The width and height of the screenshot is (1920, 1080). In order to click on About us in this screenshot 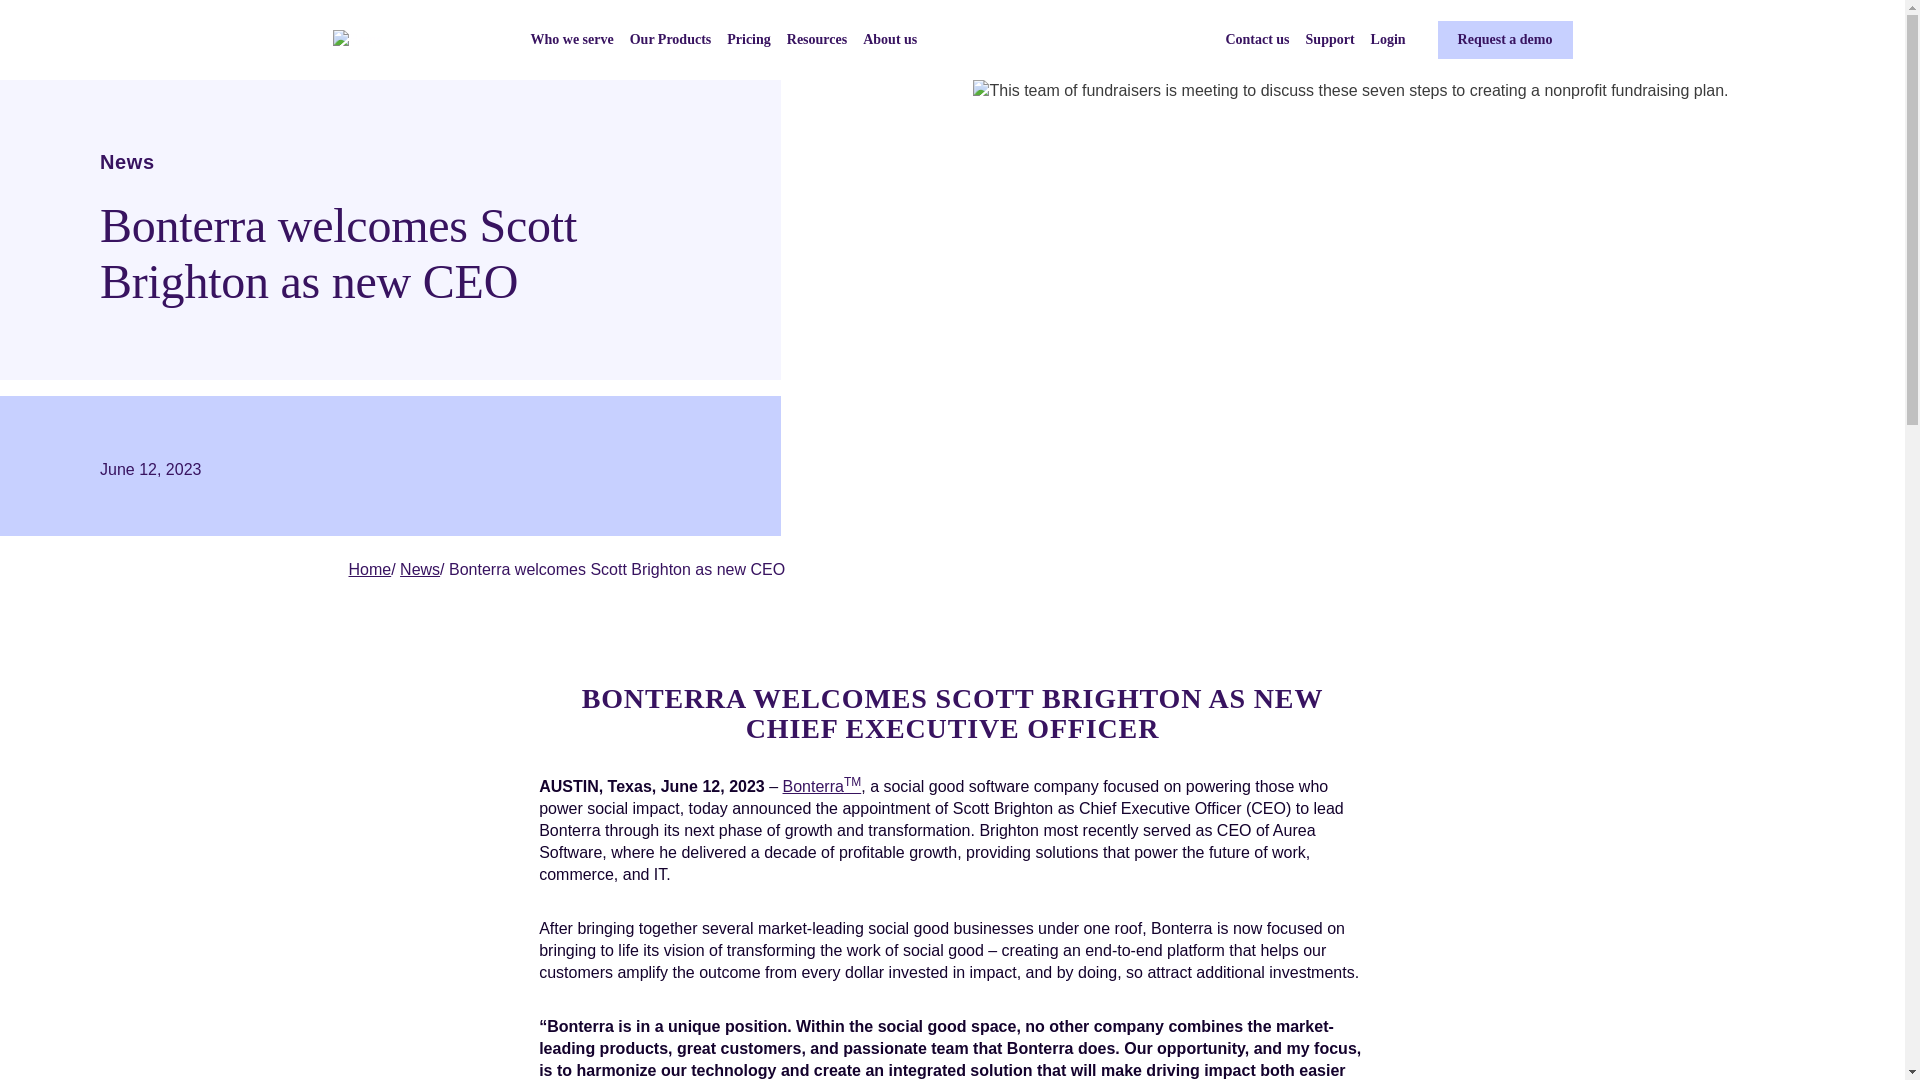, I will do `click(890, 40)`.